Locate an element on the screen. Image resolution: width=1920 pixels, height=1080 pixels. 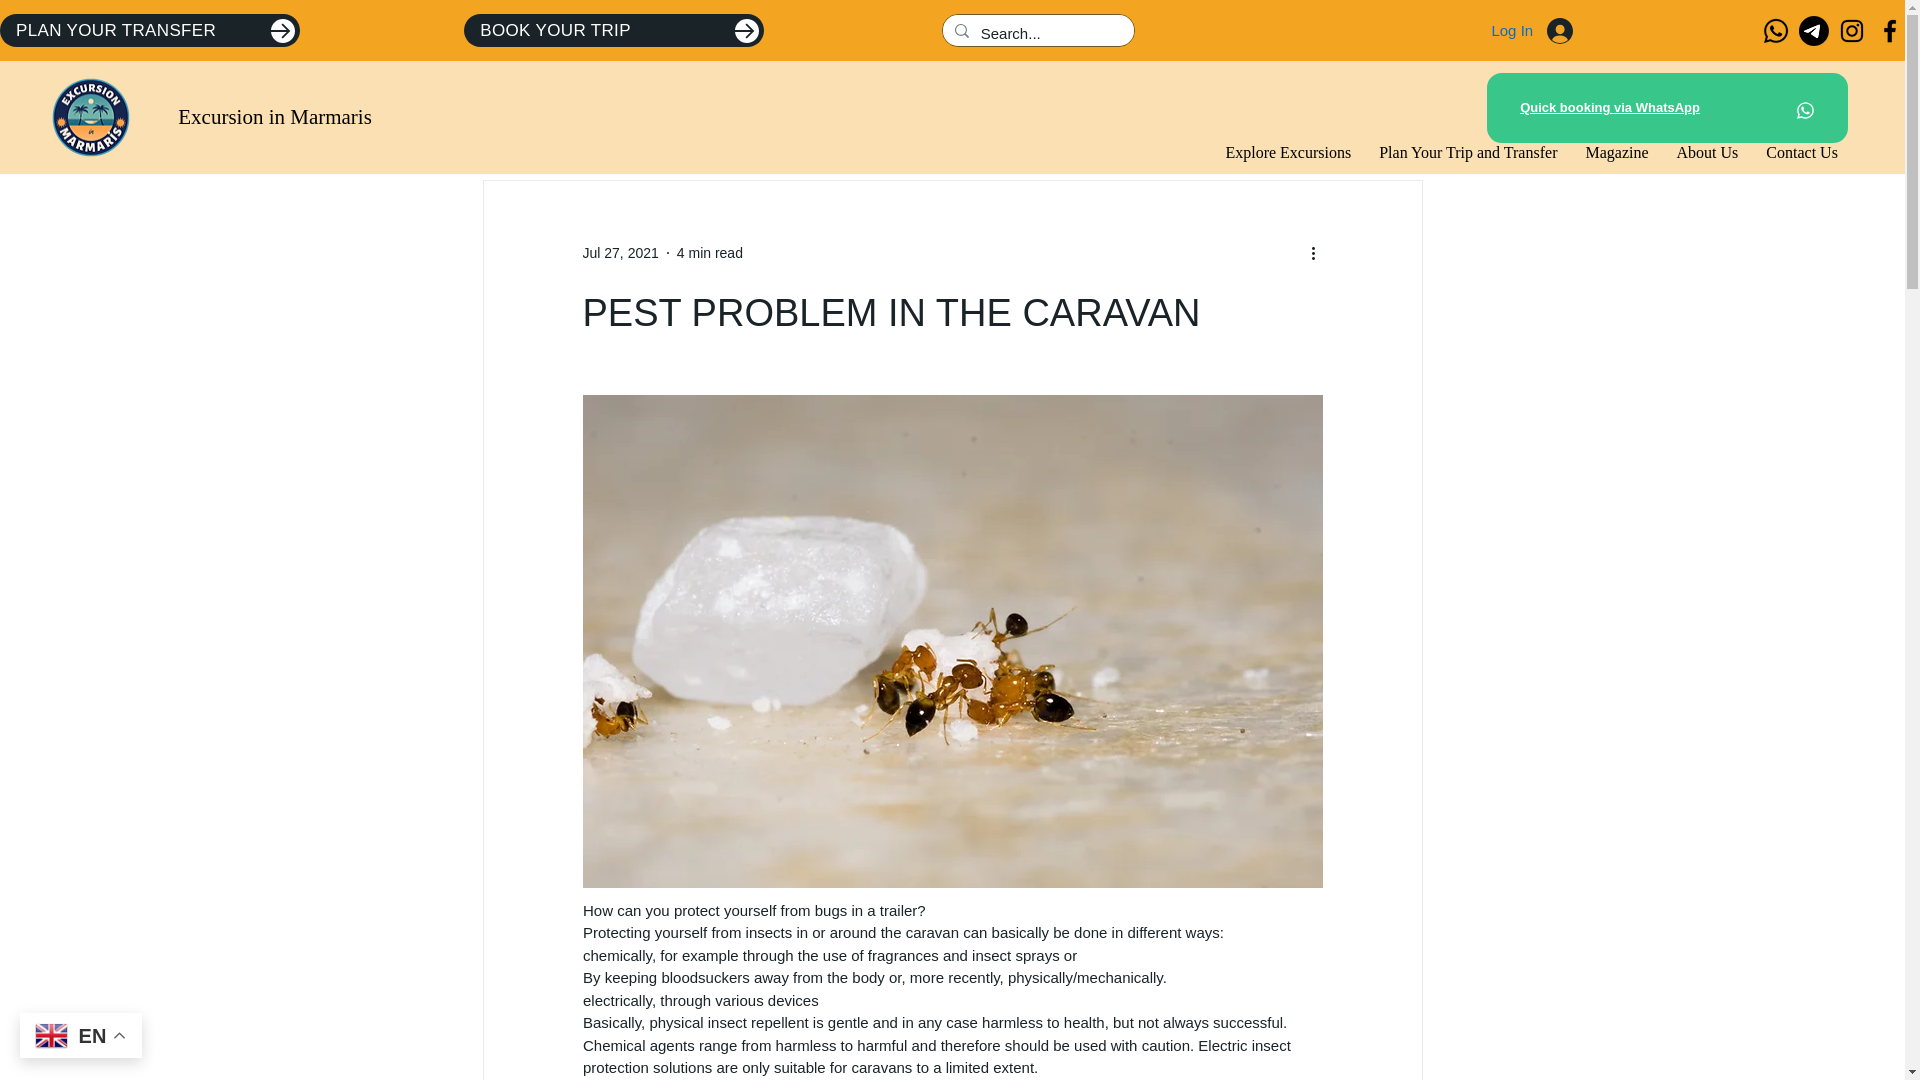
Excursion in Marmaris is located at coordinates (275, 116).